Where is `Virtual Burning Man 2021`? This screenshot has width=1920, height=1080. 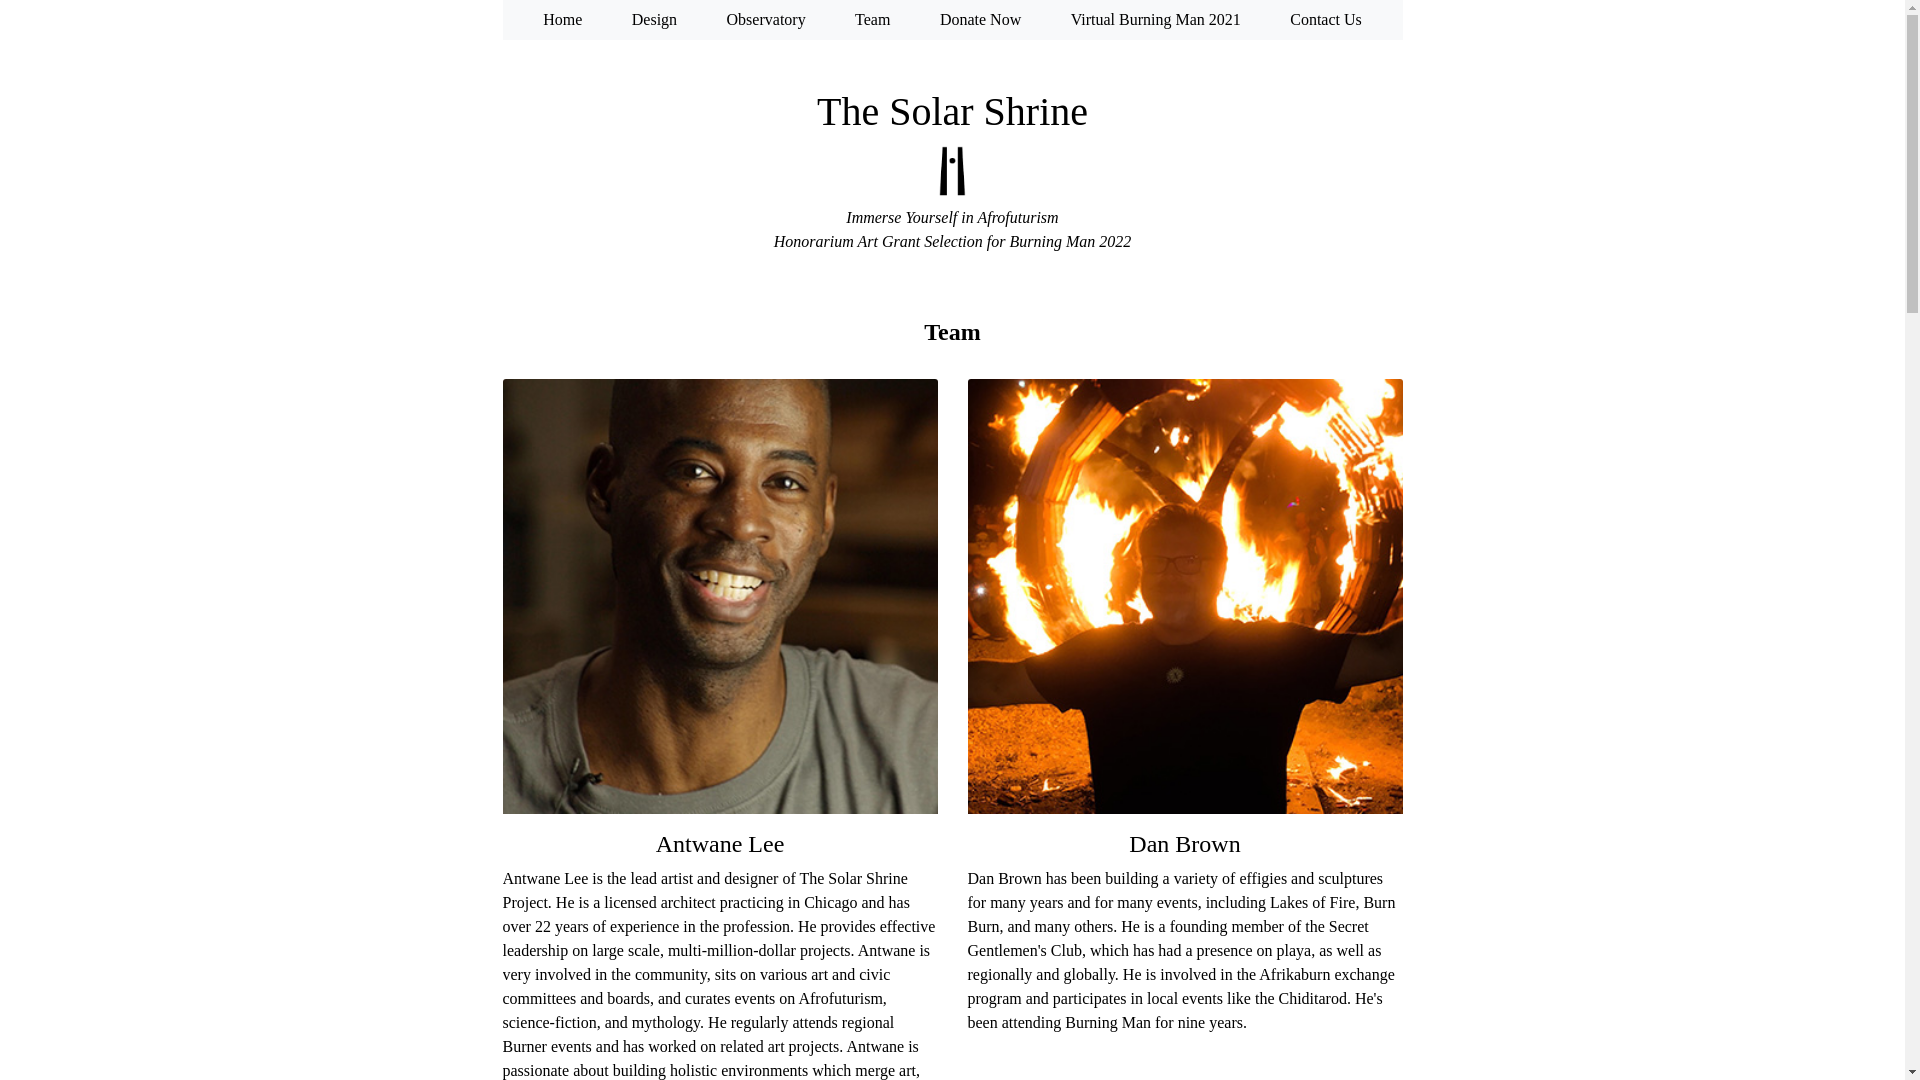
Virtual Burning Man 2021 is located at coordinates (1156, 19).